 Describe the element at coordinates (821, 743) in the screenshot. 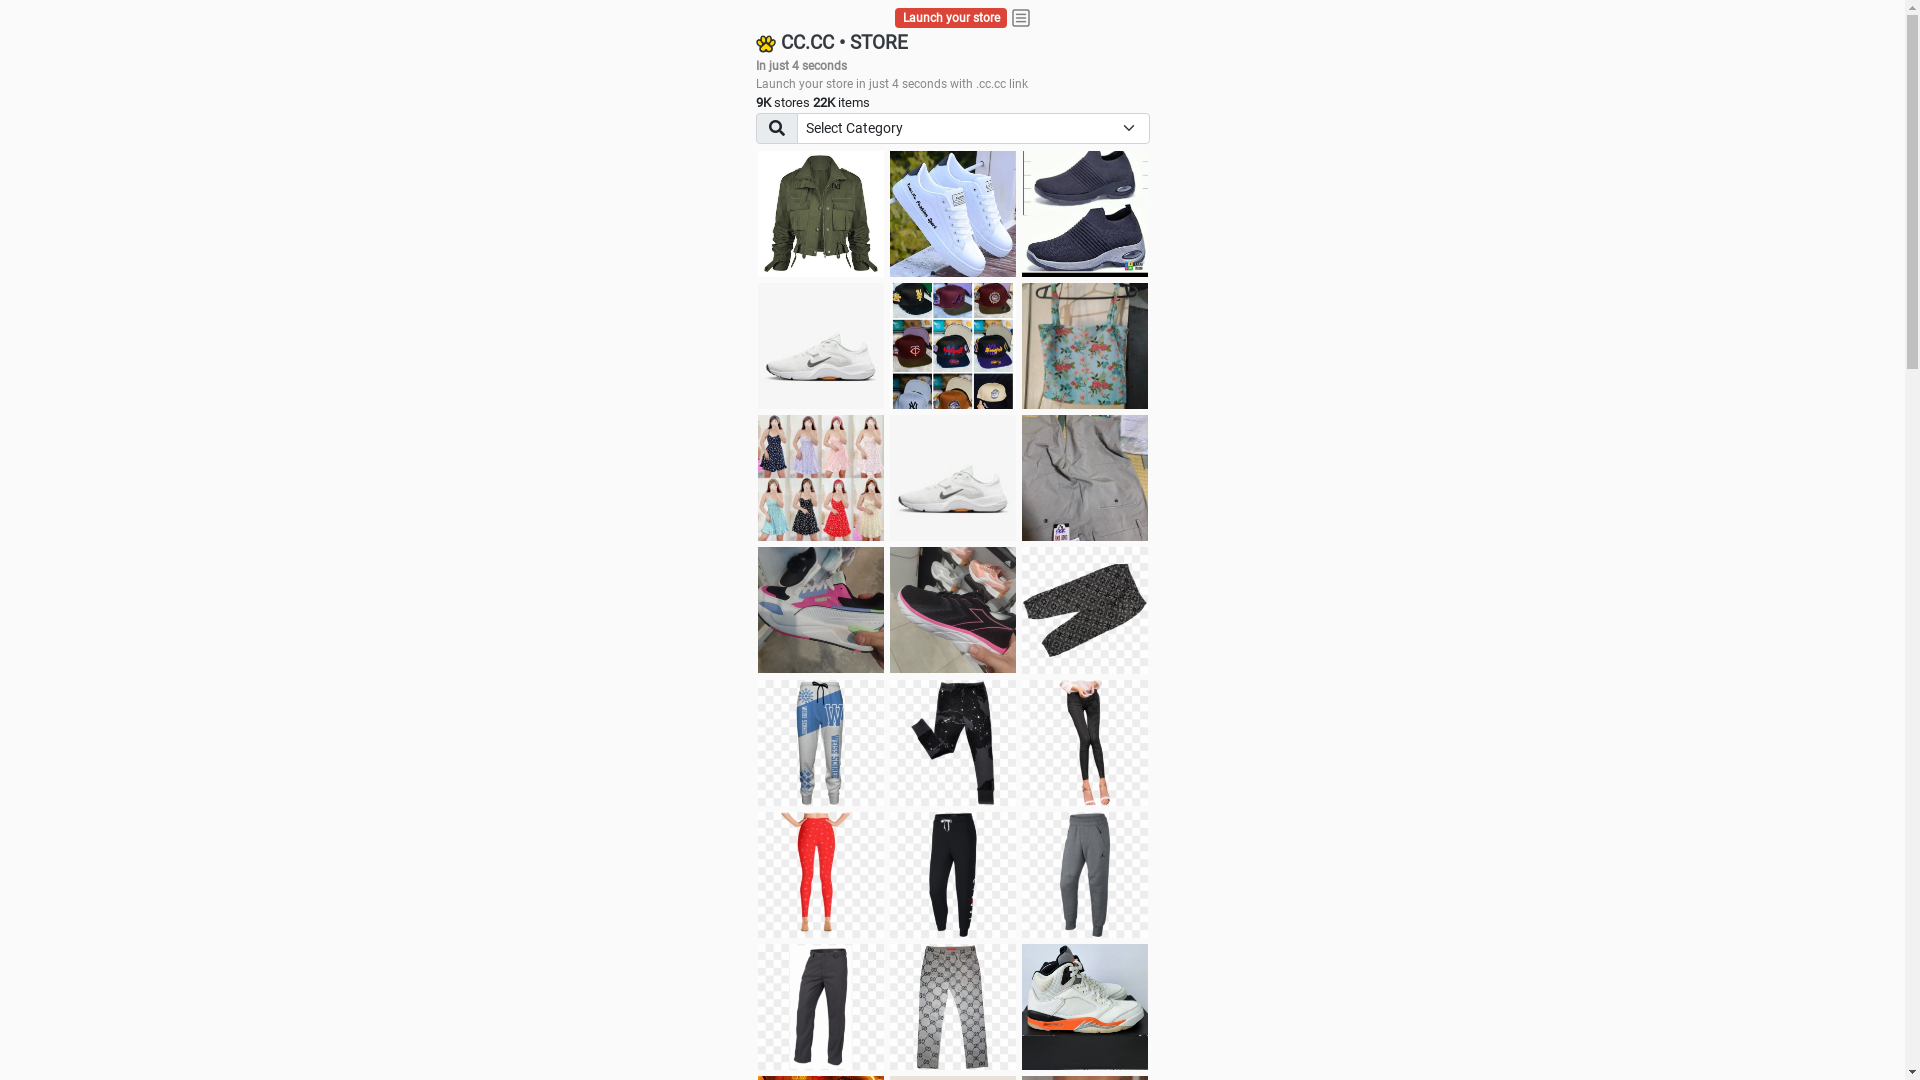

I see `Pant` at that location.